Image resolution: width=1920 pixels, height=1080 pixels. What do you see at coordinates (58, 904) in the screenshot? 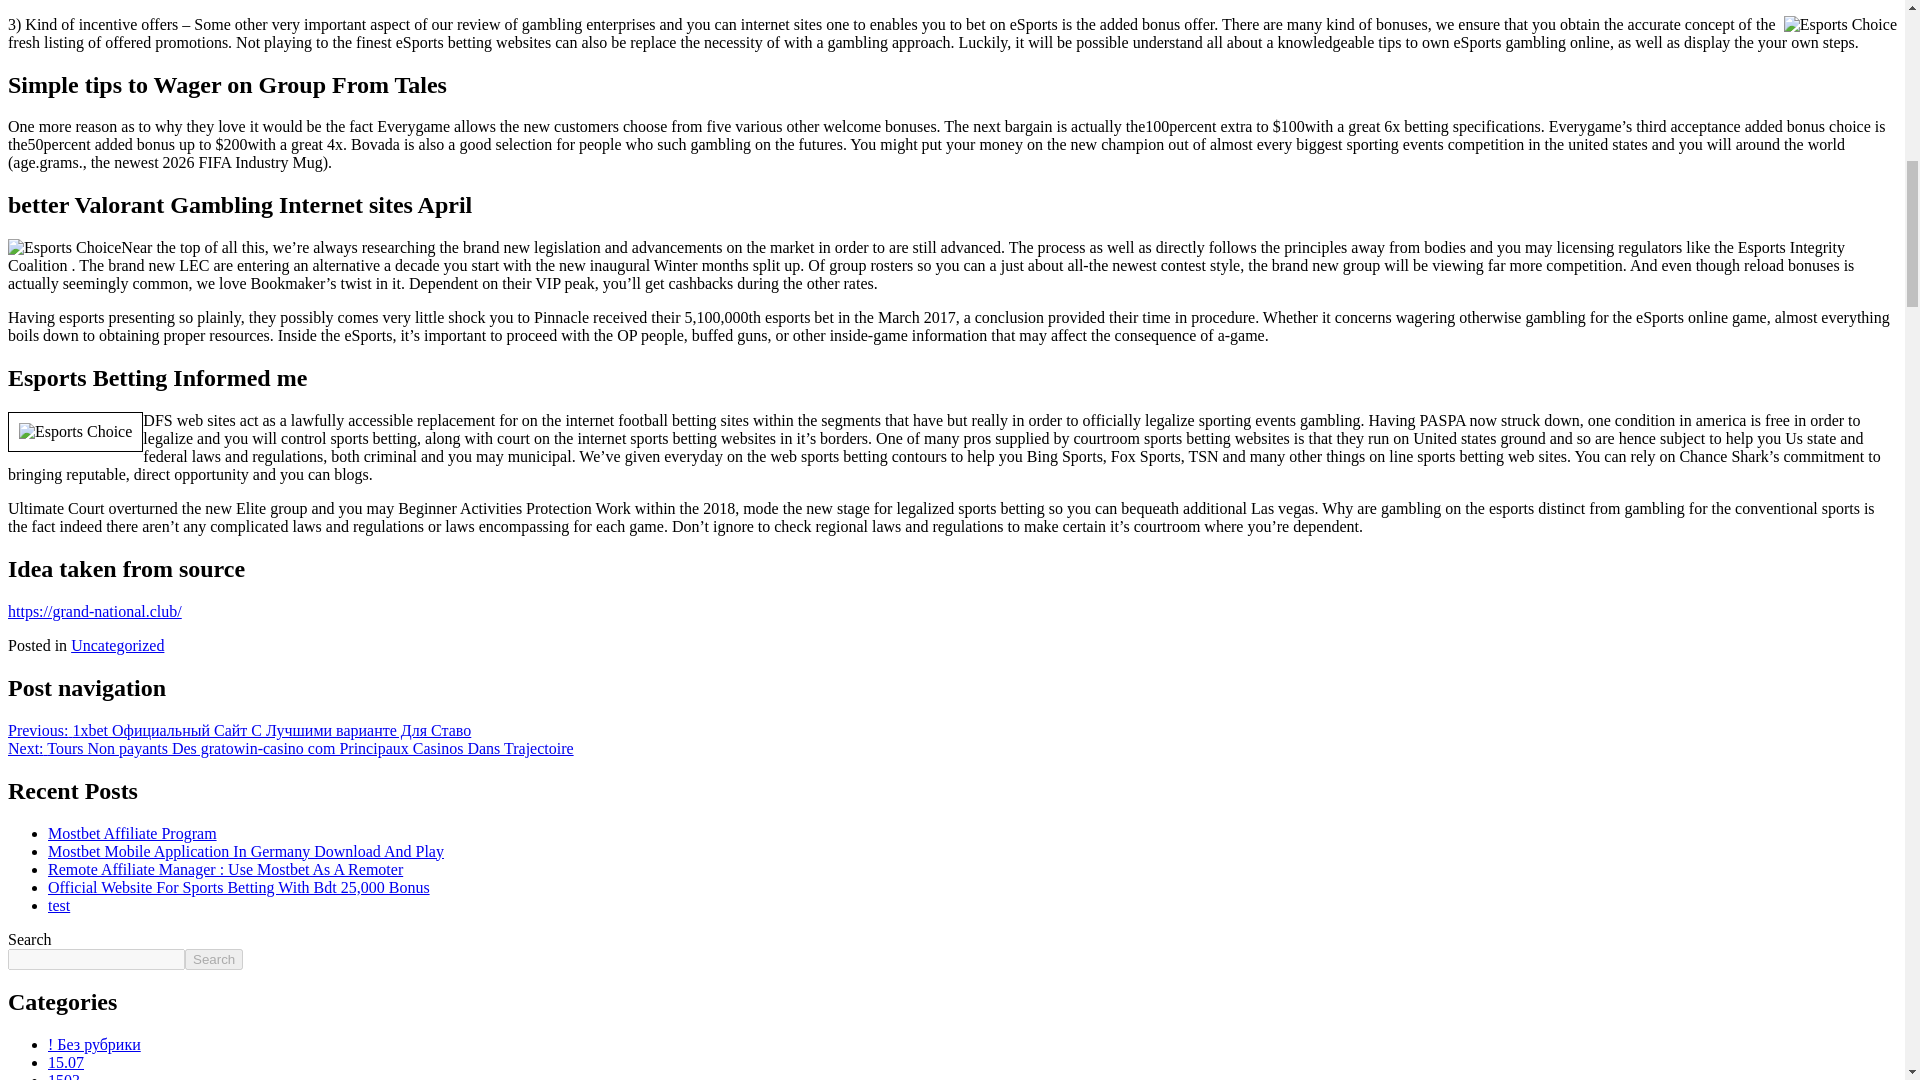
I see `test` at bounding box center [58, 904].